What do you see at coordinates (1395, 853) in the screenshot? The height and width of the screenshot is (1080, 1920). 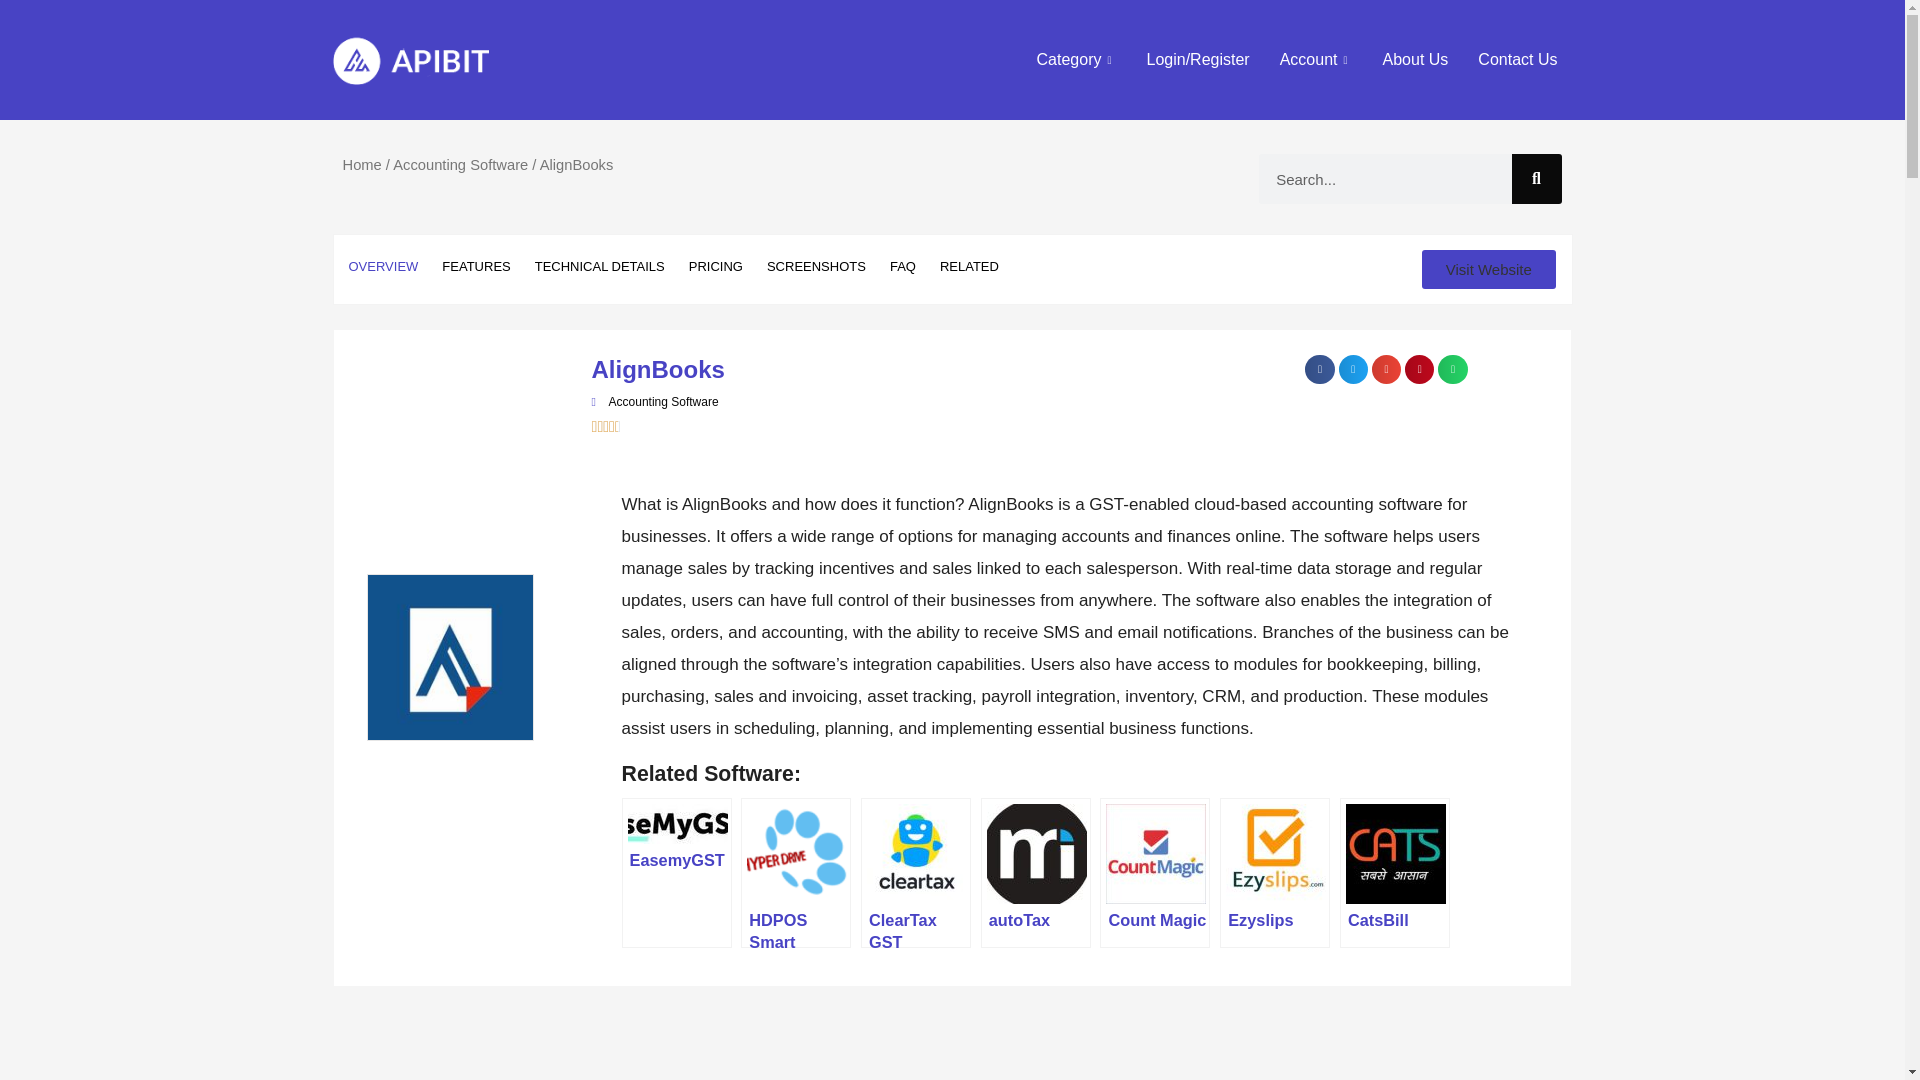 I see `CatsBill 14` at bounding box center [1395, 853].